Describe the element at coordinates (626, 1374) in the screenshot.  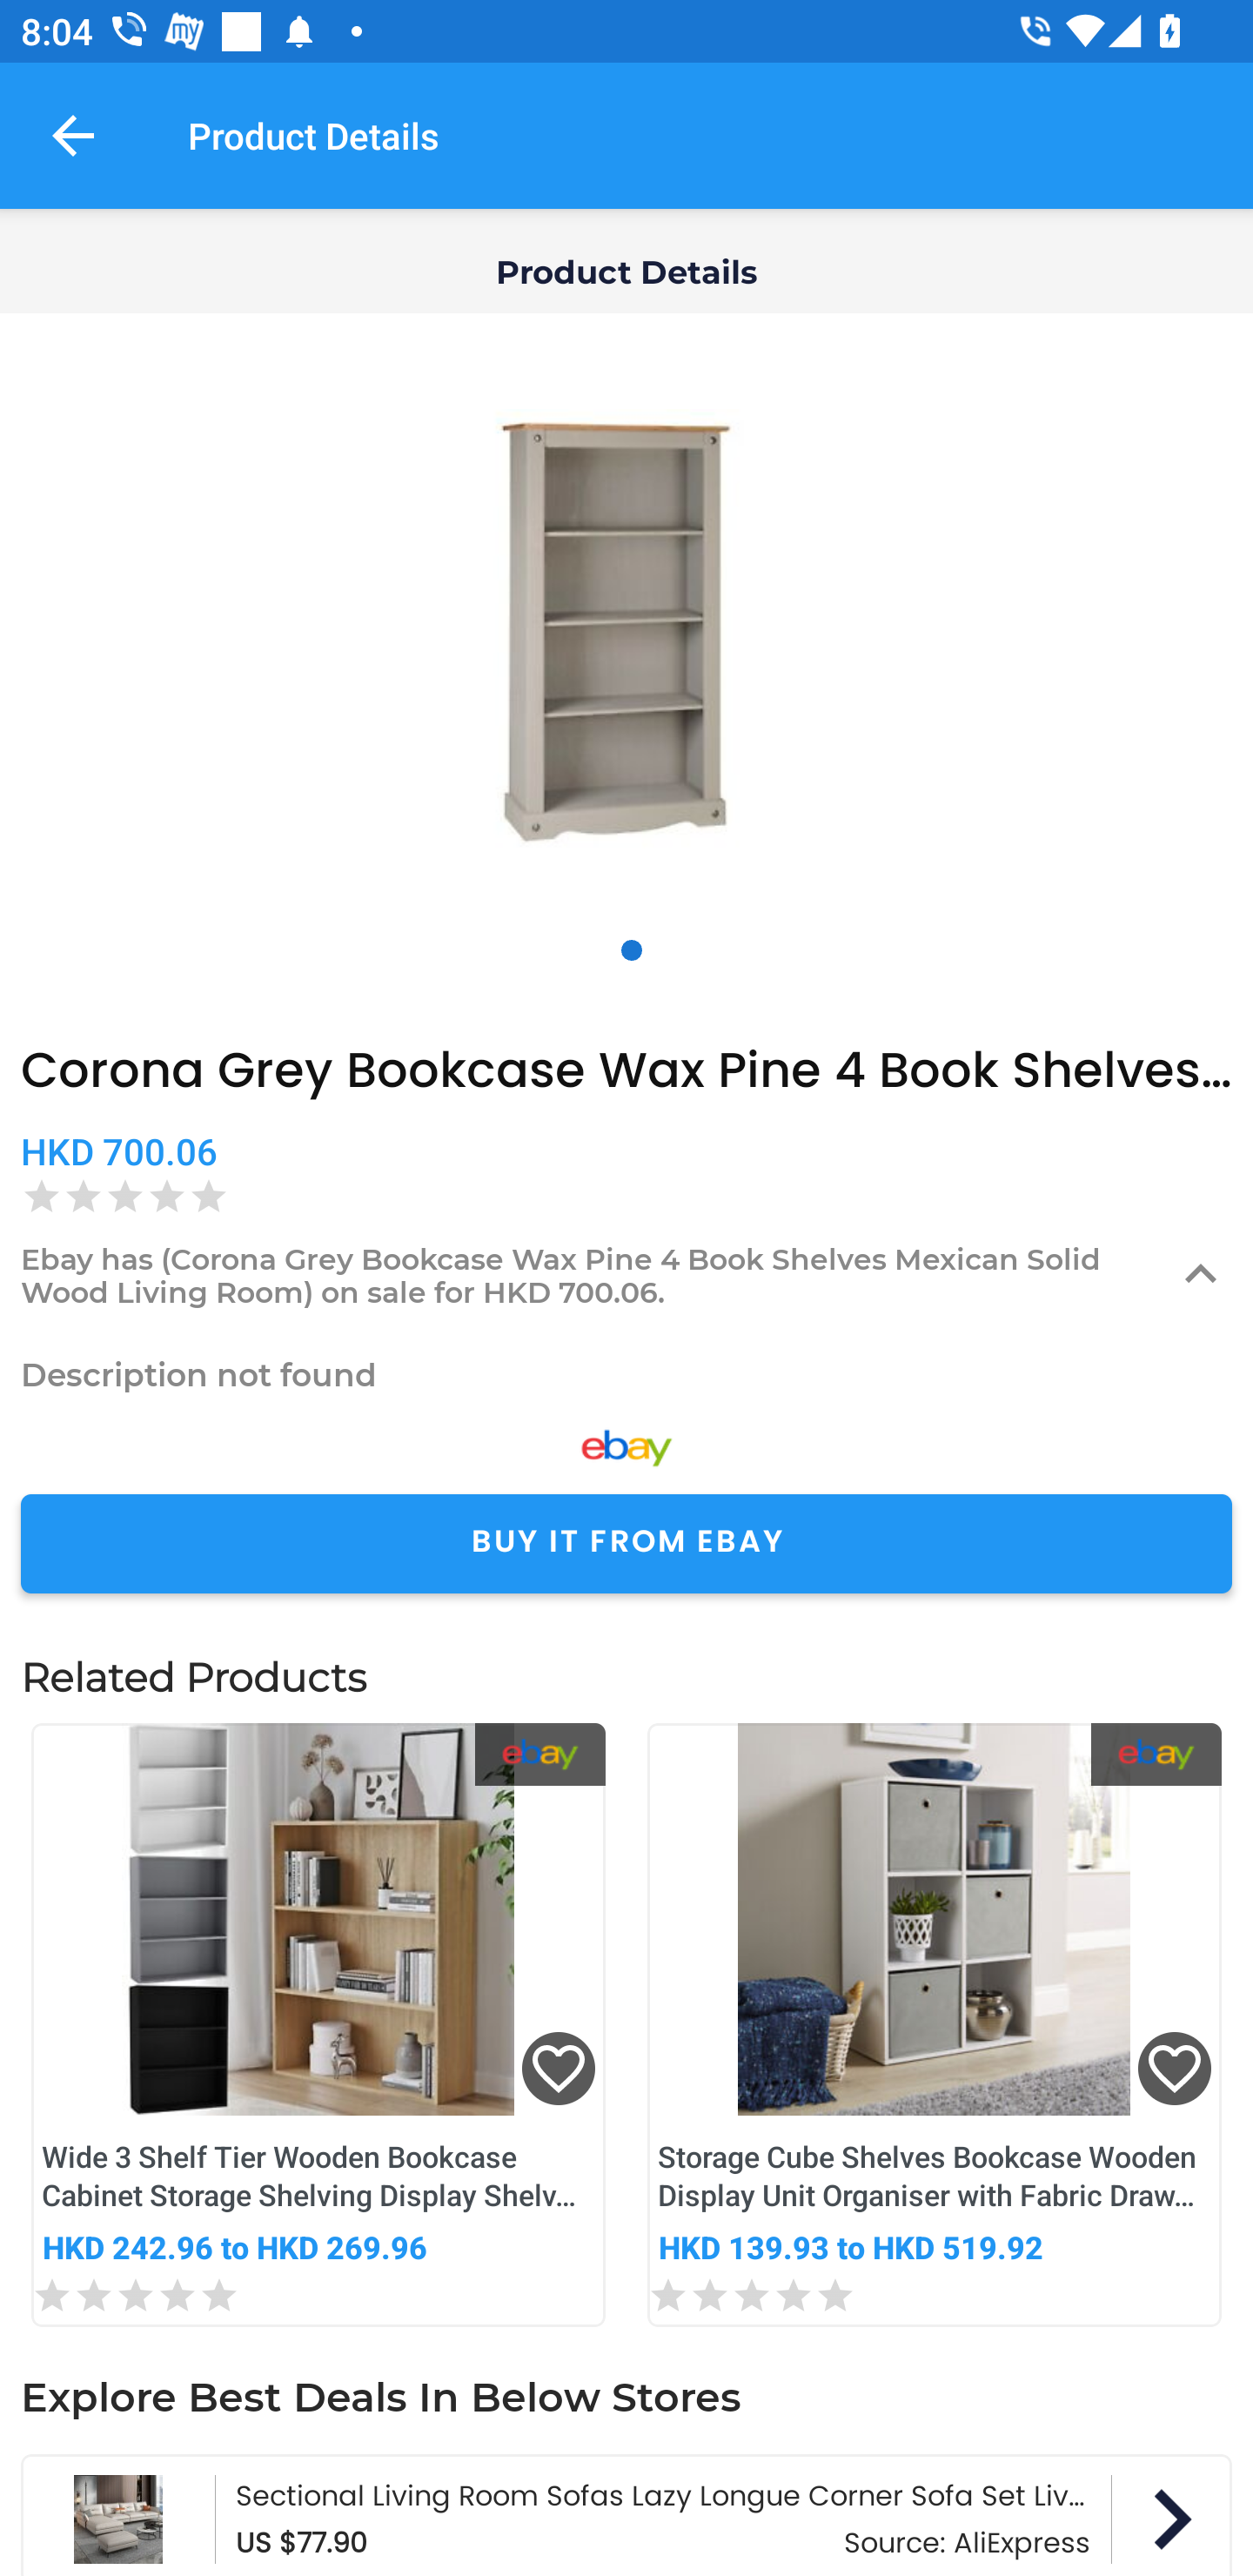
I see `Description not found` at that location.